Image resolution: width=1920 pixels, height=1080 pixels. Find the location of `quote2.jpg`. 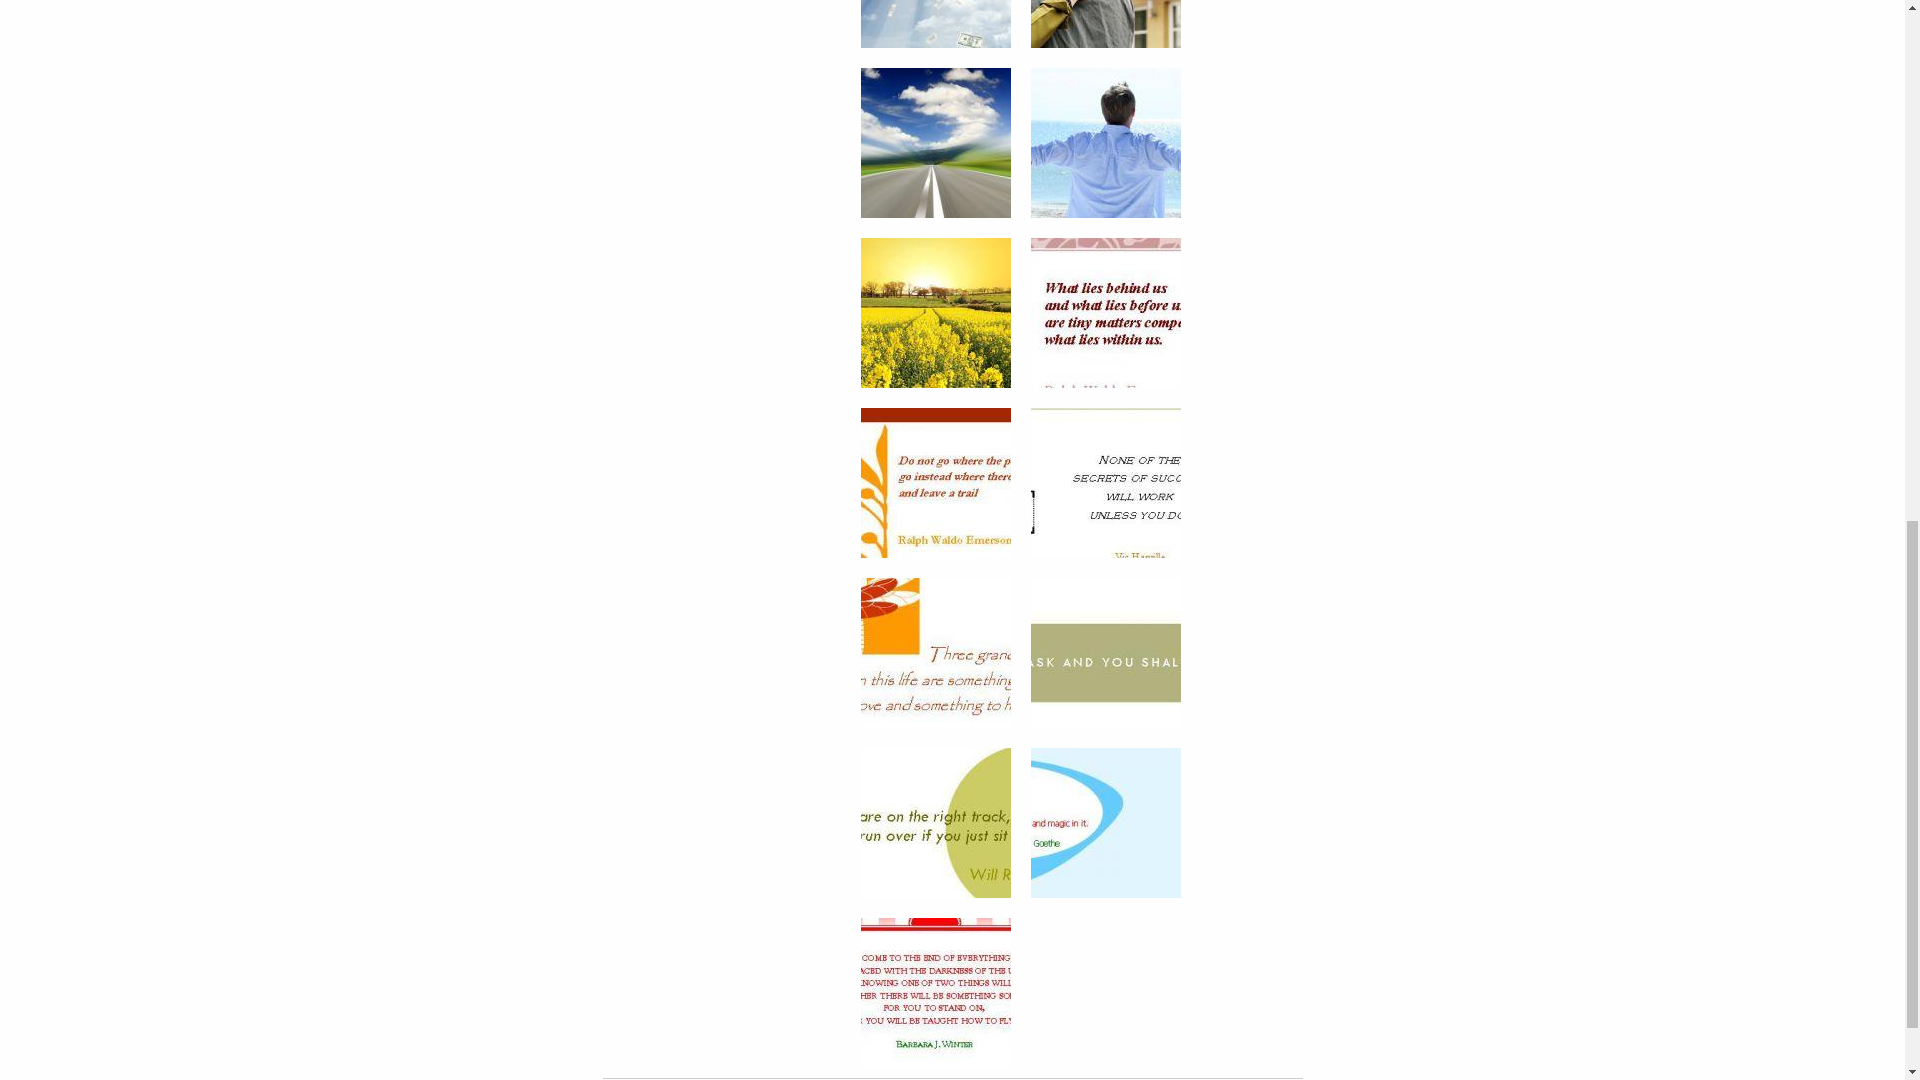

quote2.jpg is located at coordinates (936, 481).